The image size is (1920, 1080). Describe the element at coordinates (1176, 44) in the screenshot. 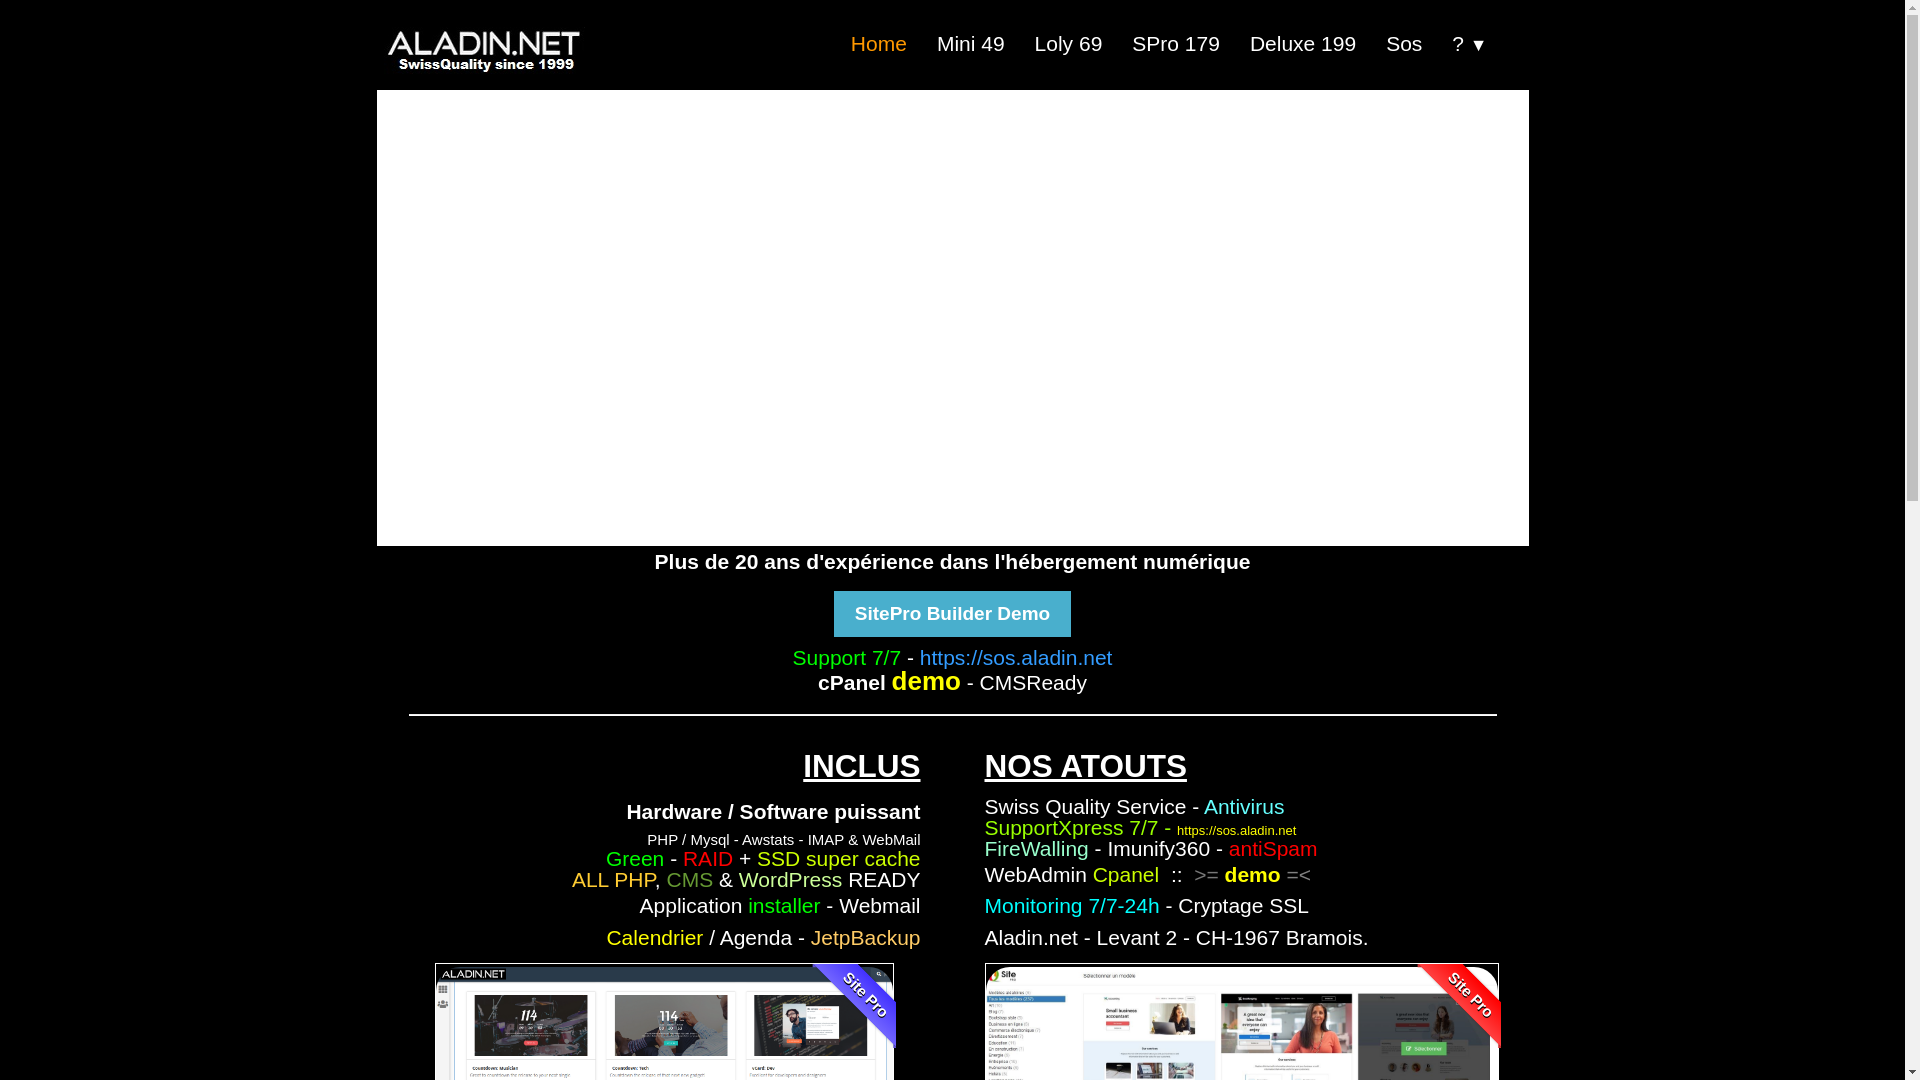

I see `SPro 179` at that location.